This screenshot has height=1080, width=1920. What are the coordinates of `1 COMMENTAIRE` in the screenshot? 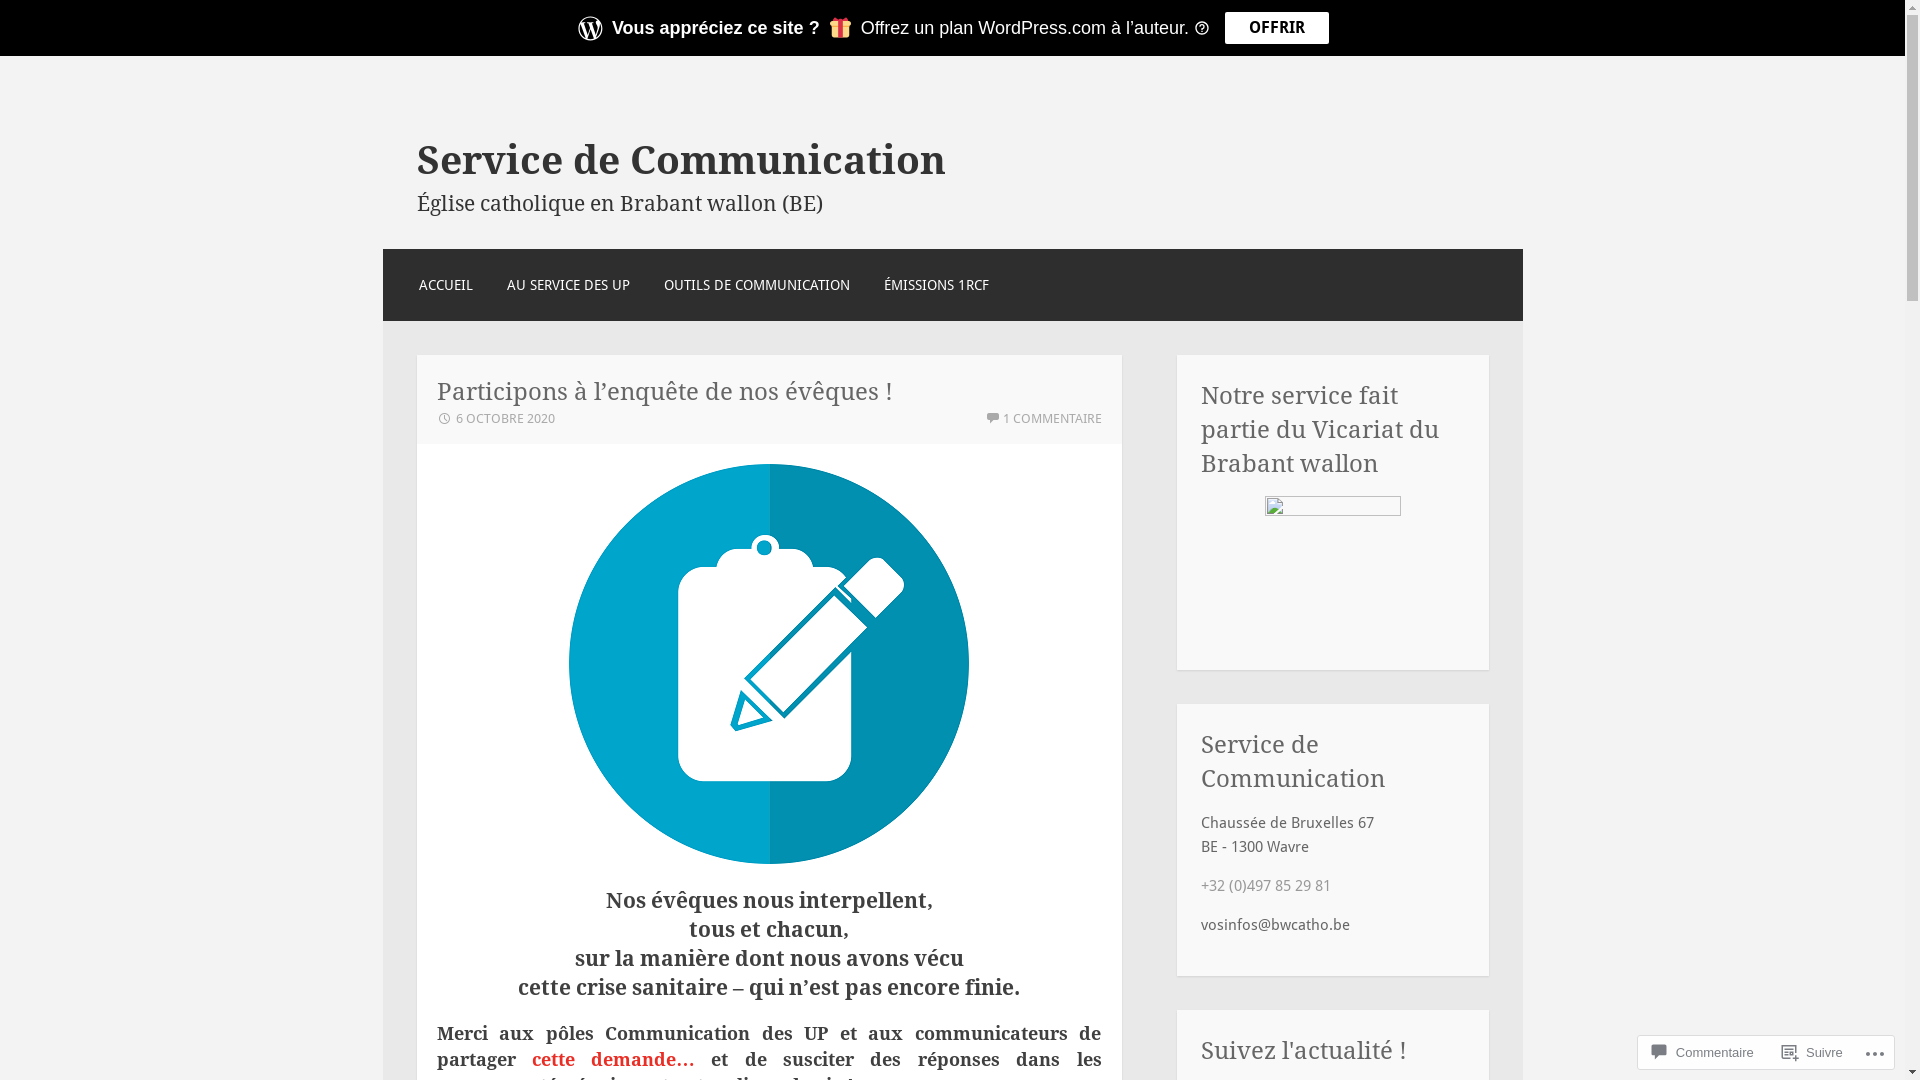 It's located at (1042, 418).